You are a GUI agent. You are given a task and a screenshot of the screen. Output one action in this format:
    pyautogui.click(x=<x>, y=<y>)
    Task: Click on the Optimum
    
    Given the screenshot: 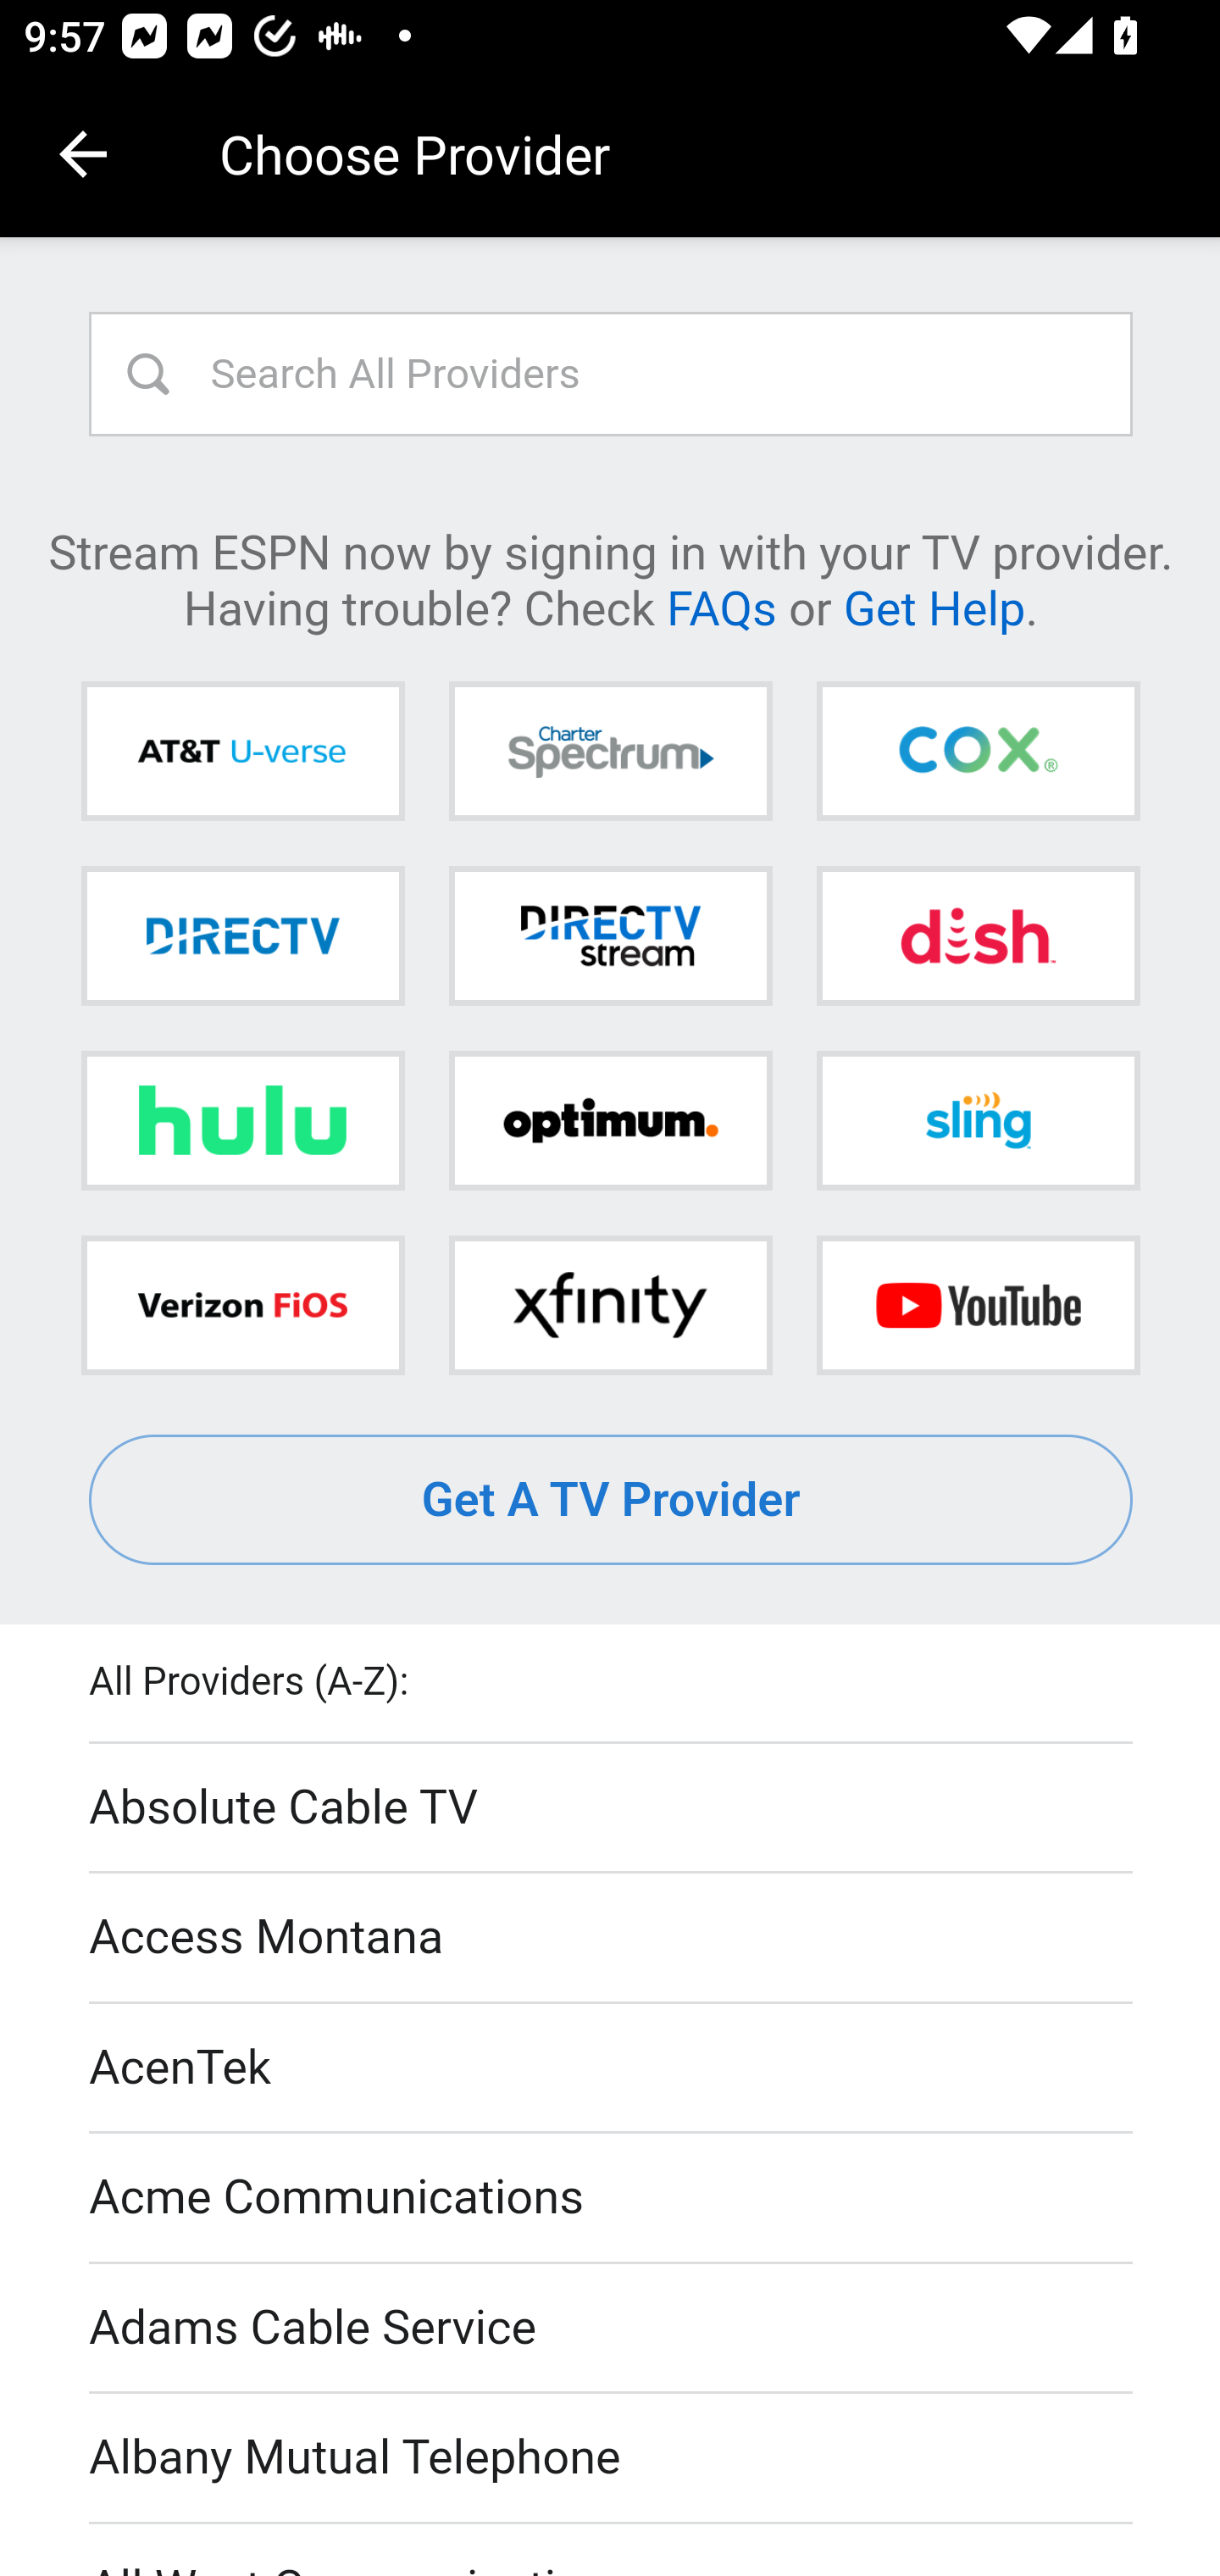 What is the action you would take?
    pyautogui.click(x=610, y=1120)
    